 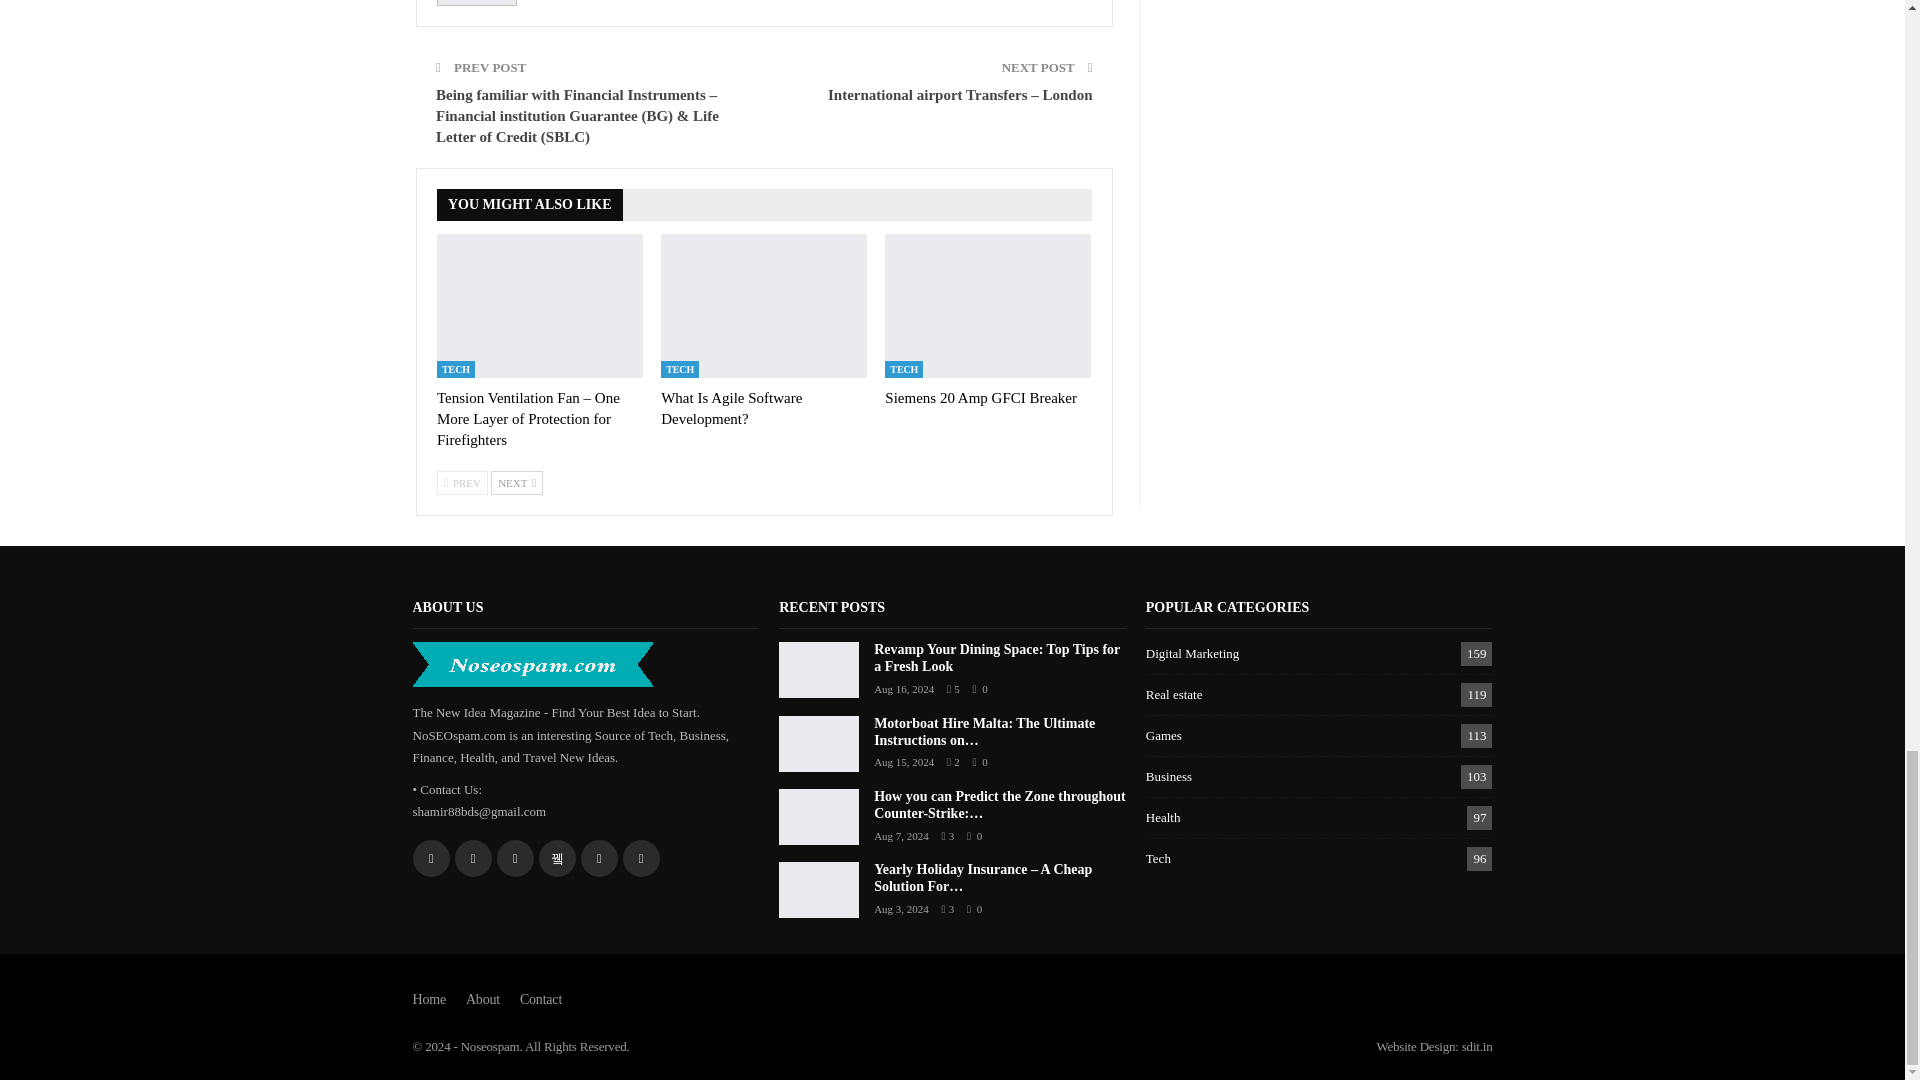 I want to click on Next, so click(x=517, y=482).